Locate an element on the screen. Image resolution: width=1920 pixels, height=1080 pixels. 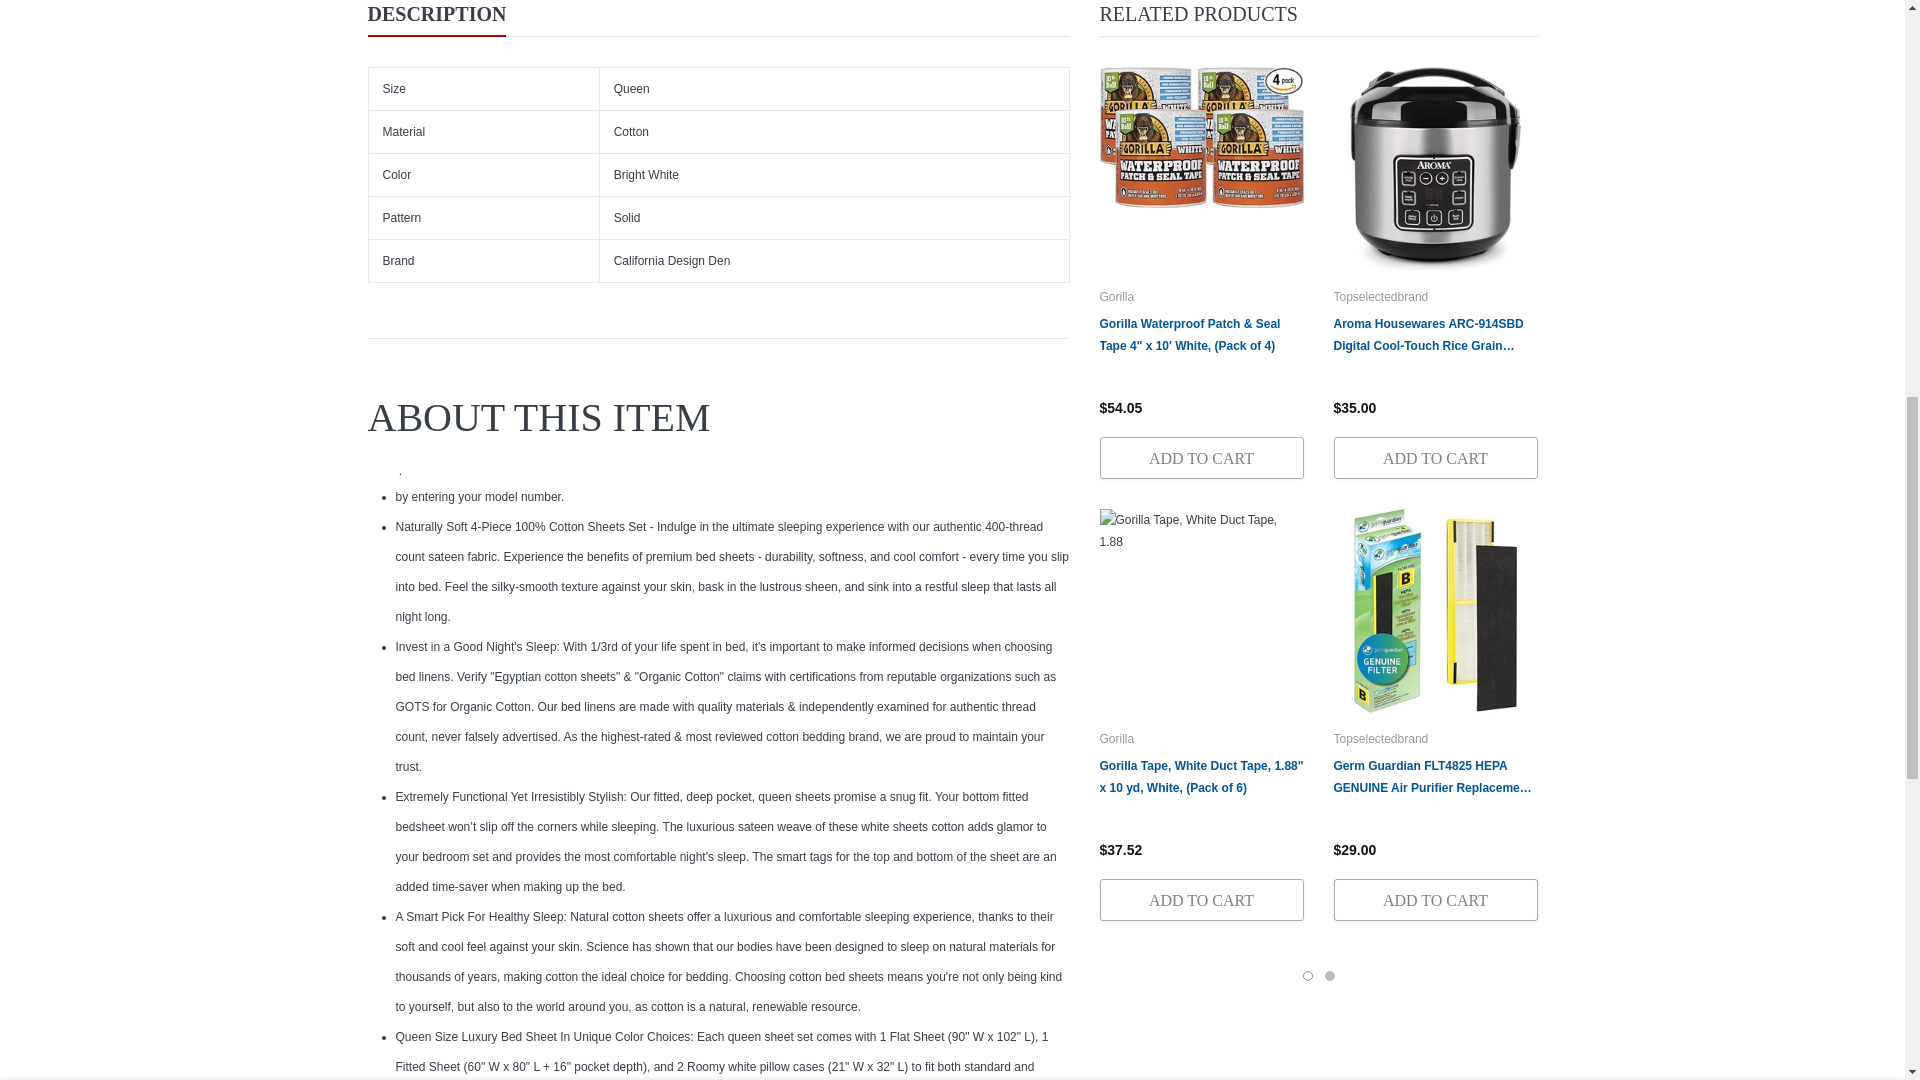
Gorilla is located at coordinates (1117, 296).